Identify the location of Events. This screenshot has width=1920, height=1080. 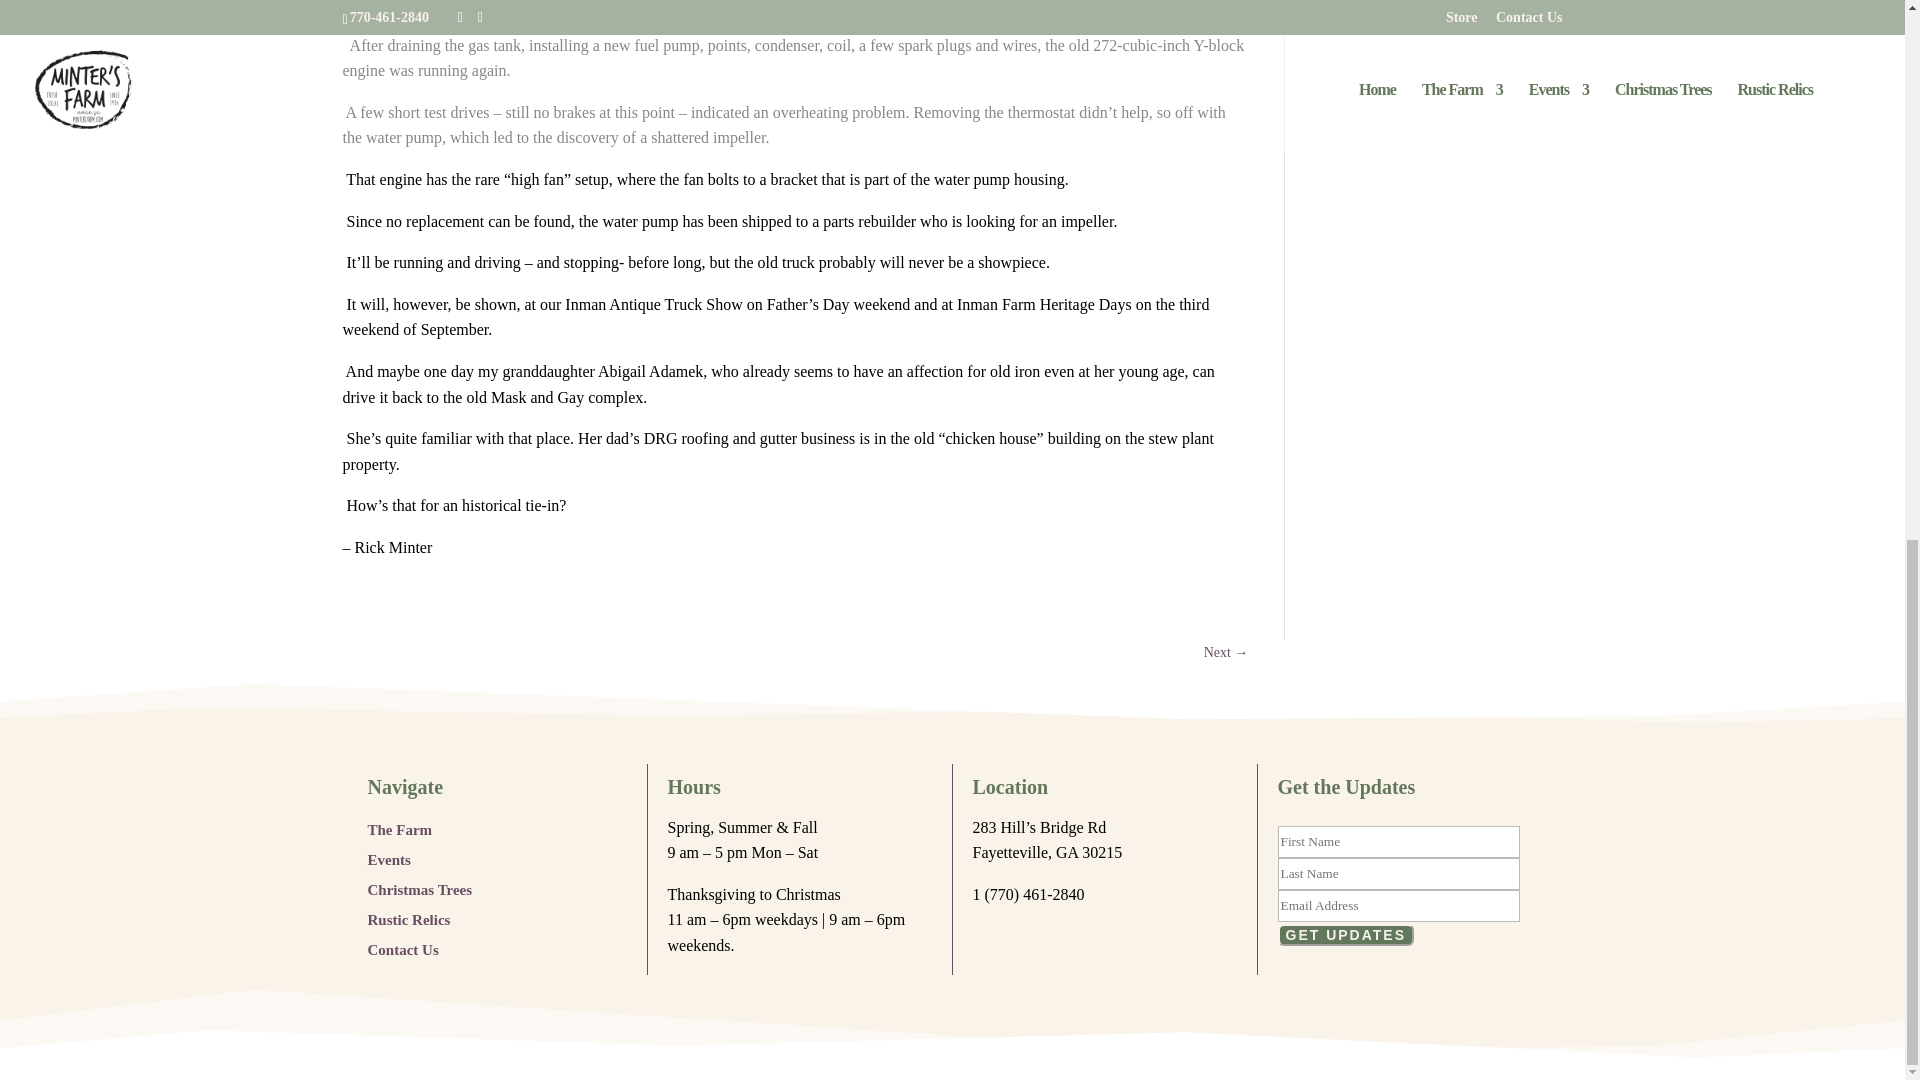
(389, 856).